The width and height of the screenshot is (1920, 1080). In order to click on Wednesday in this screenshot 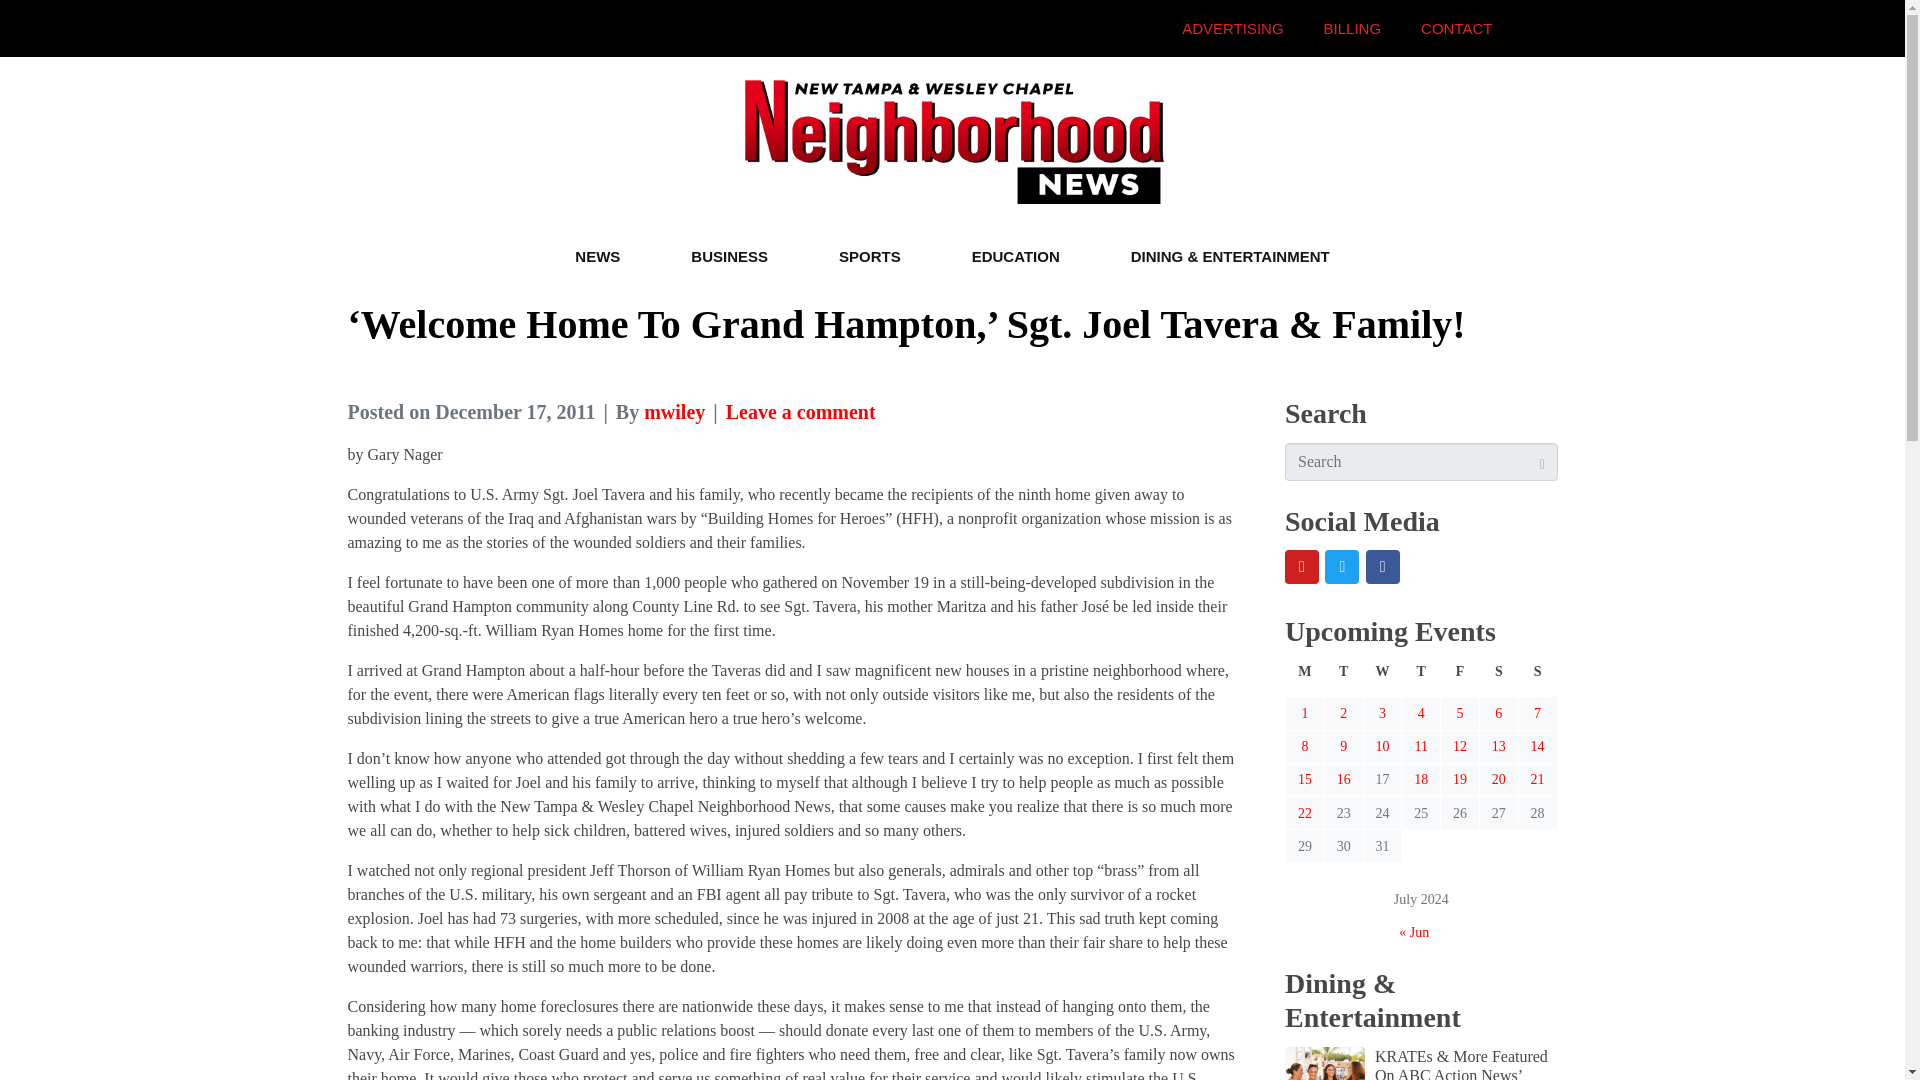, I will do `click(1382, 678)`.